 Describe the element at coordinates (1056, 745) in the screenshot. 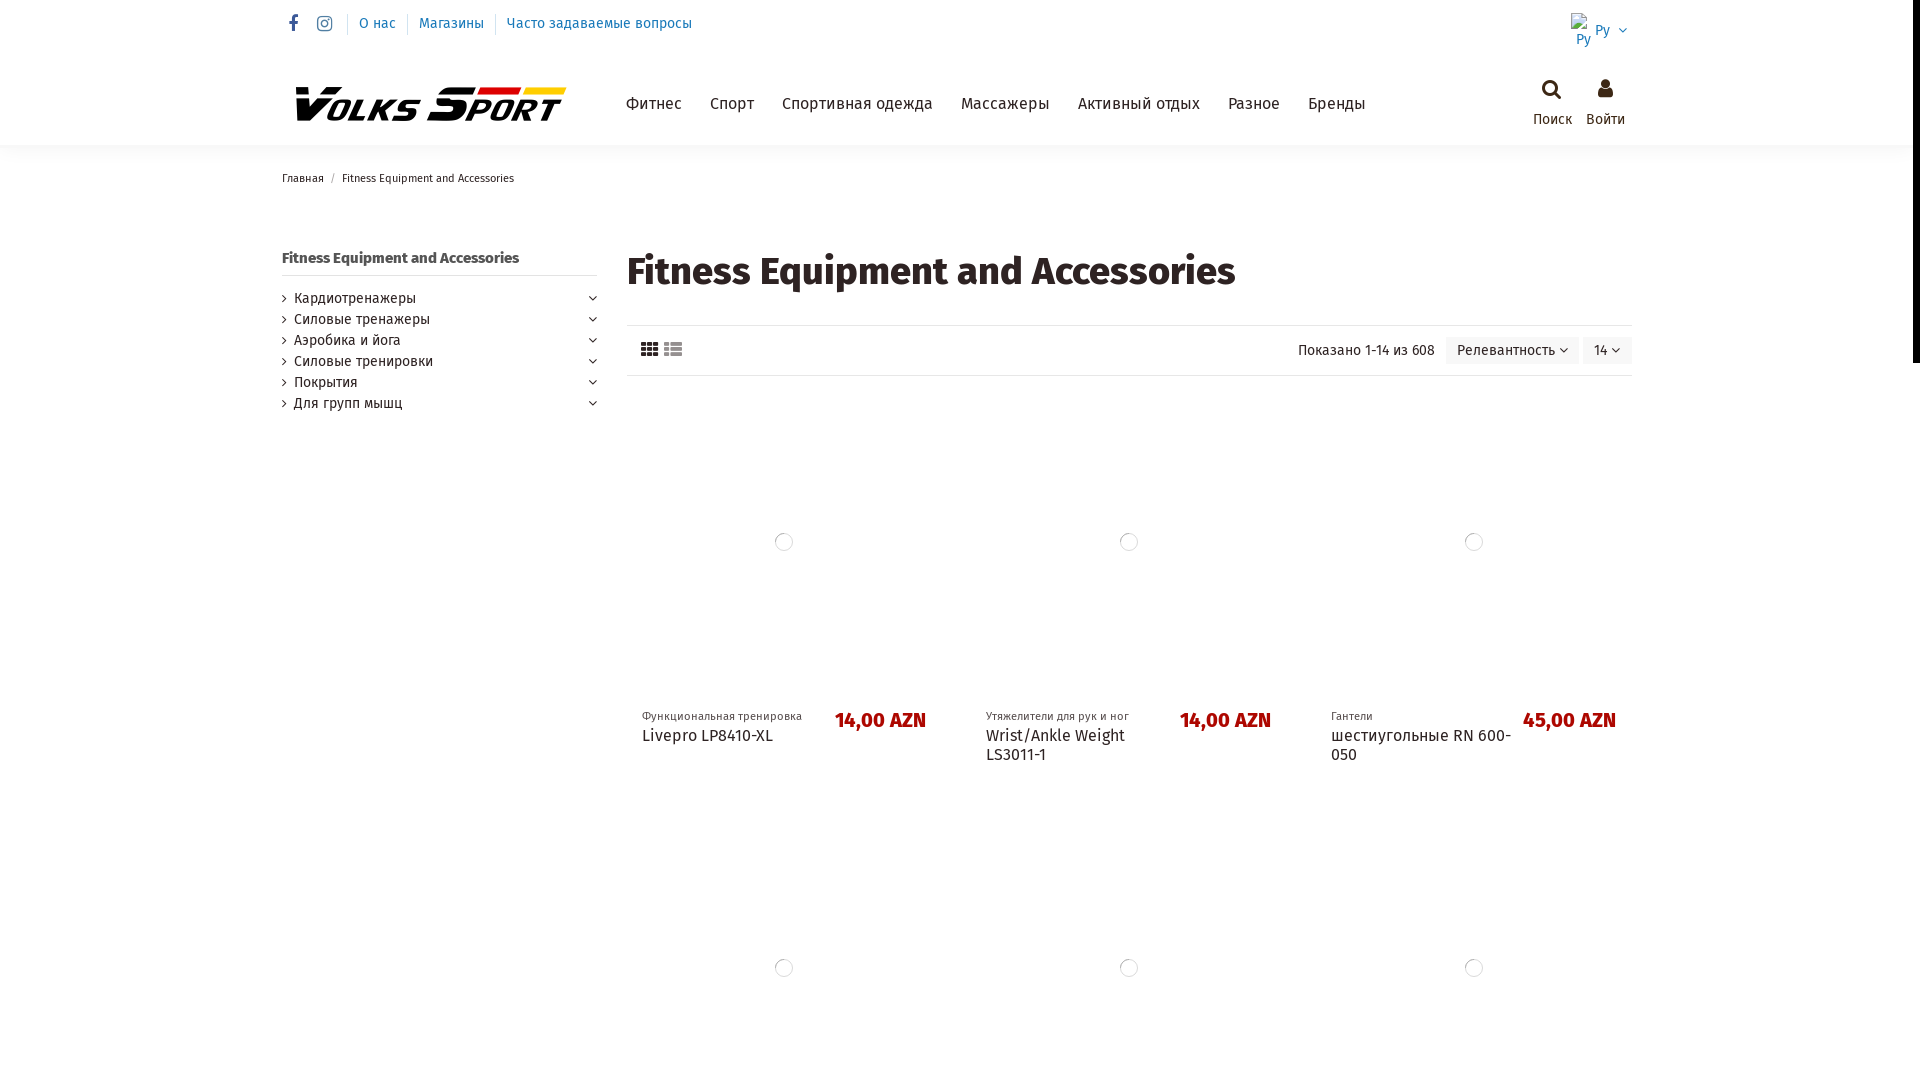

I see `Wrist/Ankle Weight LS3011-1` at that location.